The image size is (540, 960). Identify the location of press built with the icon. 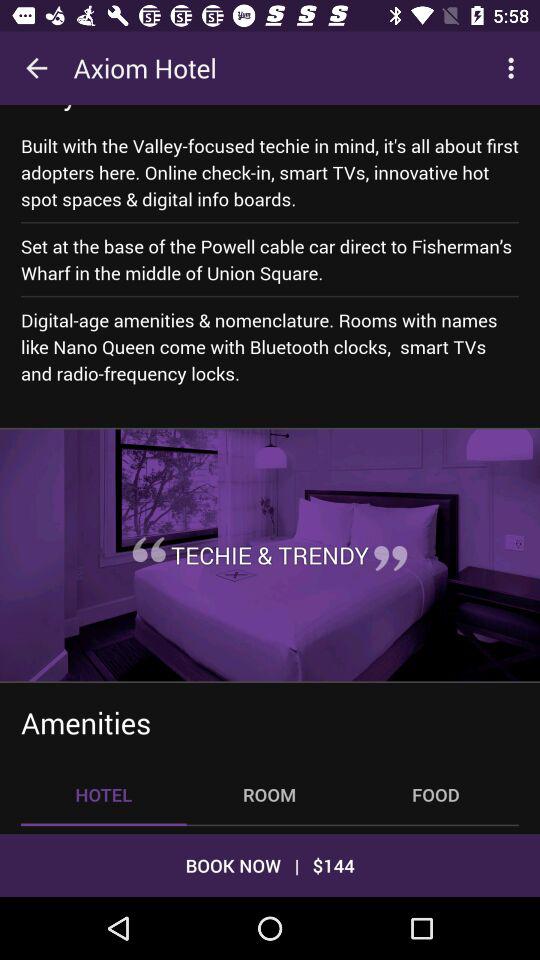
(270, 172).